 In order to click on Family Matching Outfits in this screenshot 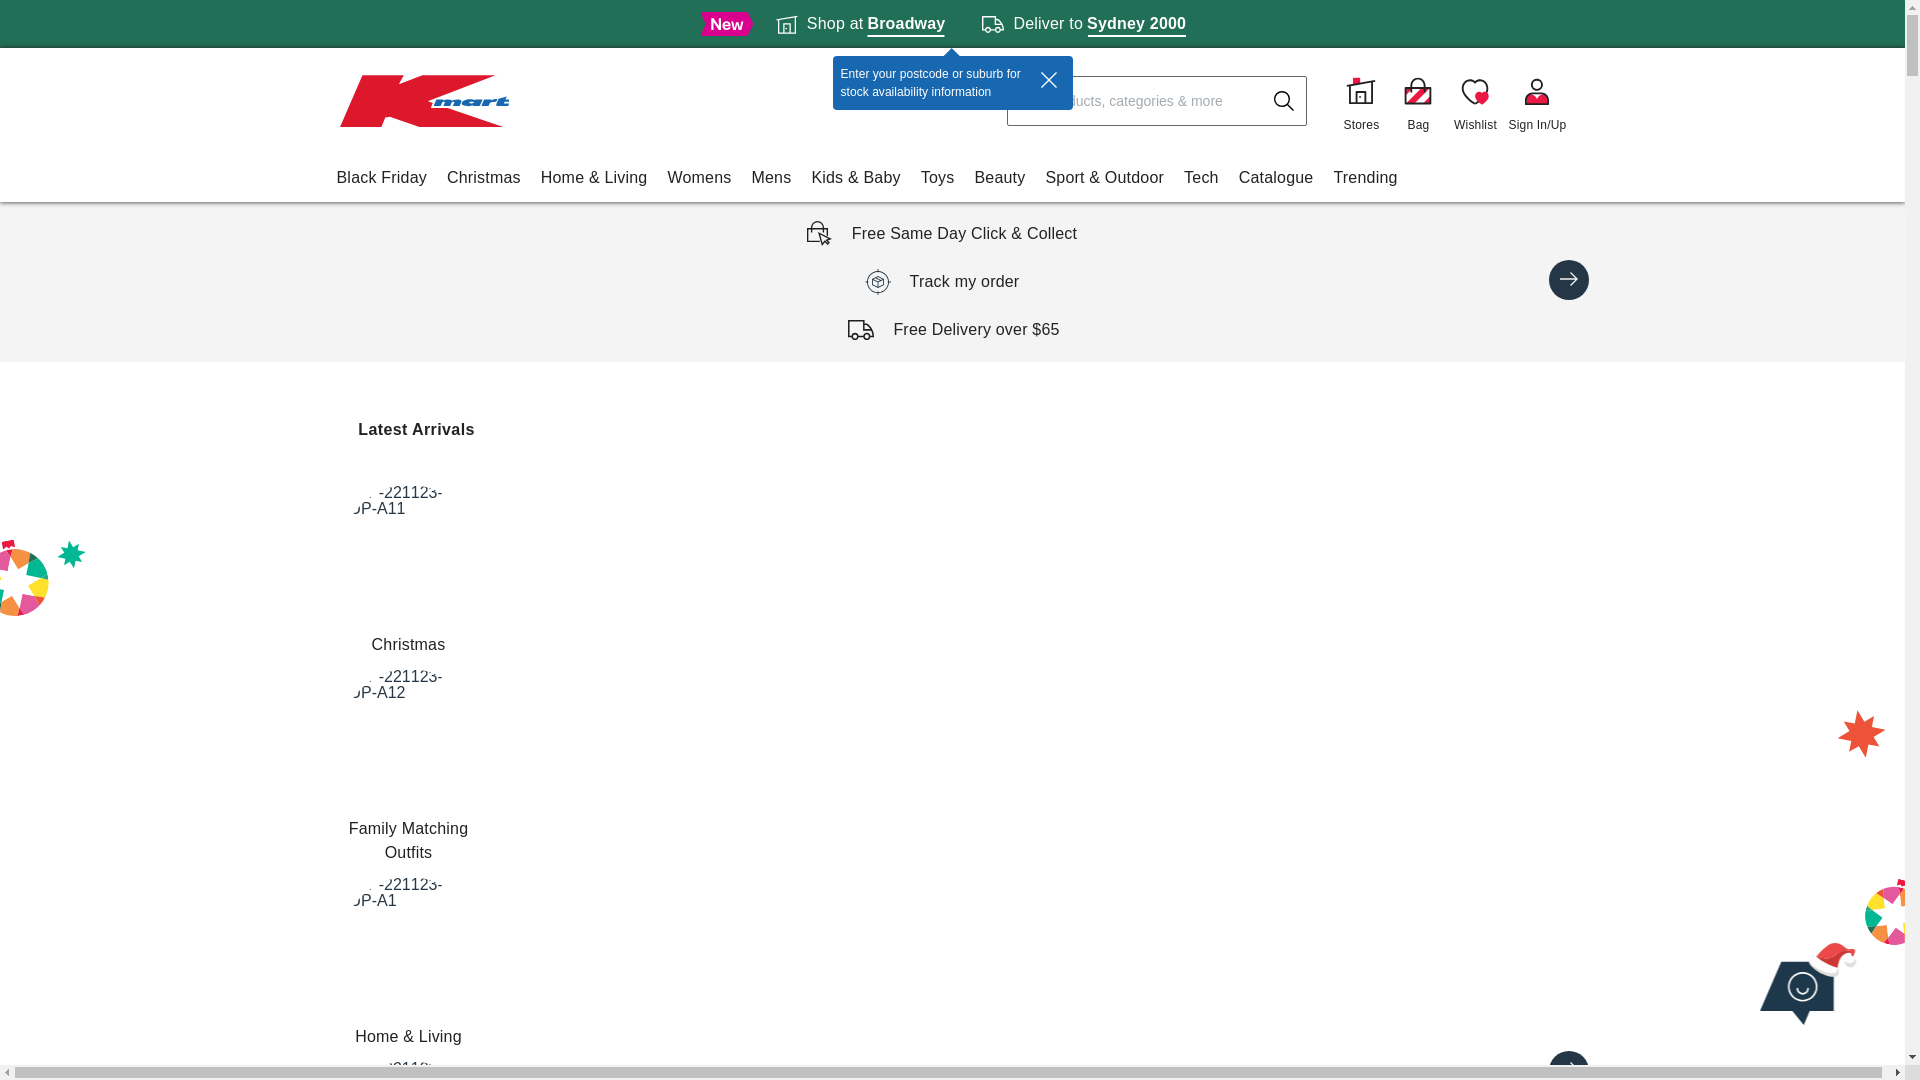, I will do `click(408, 767)`.